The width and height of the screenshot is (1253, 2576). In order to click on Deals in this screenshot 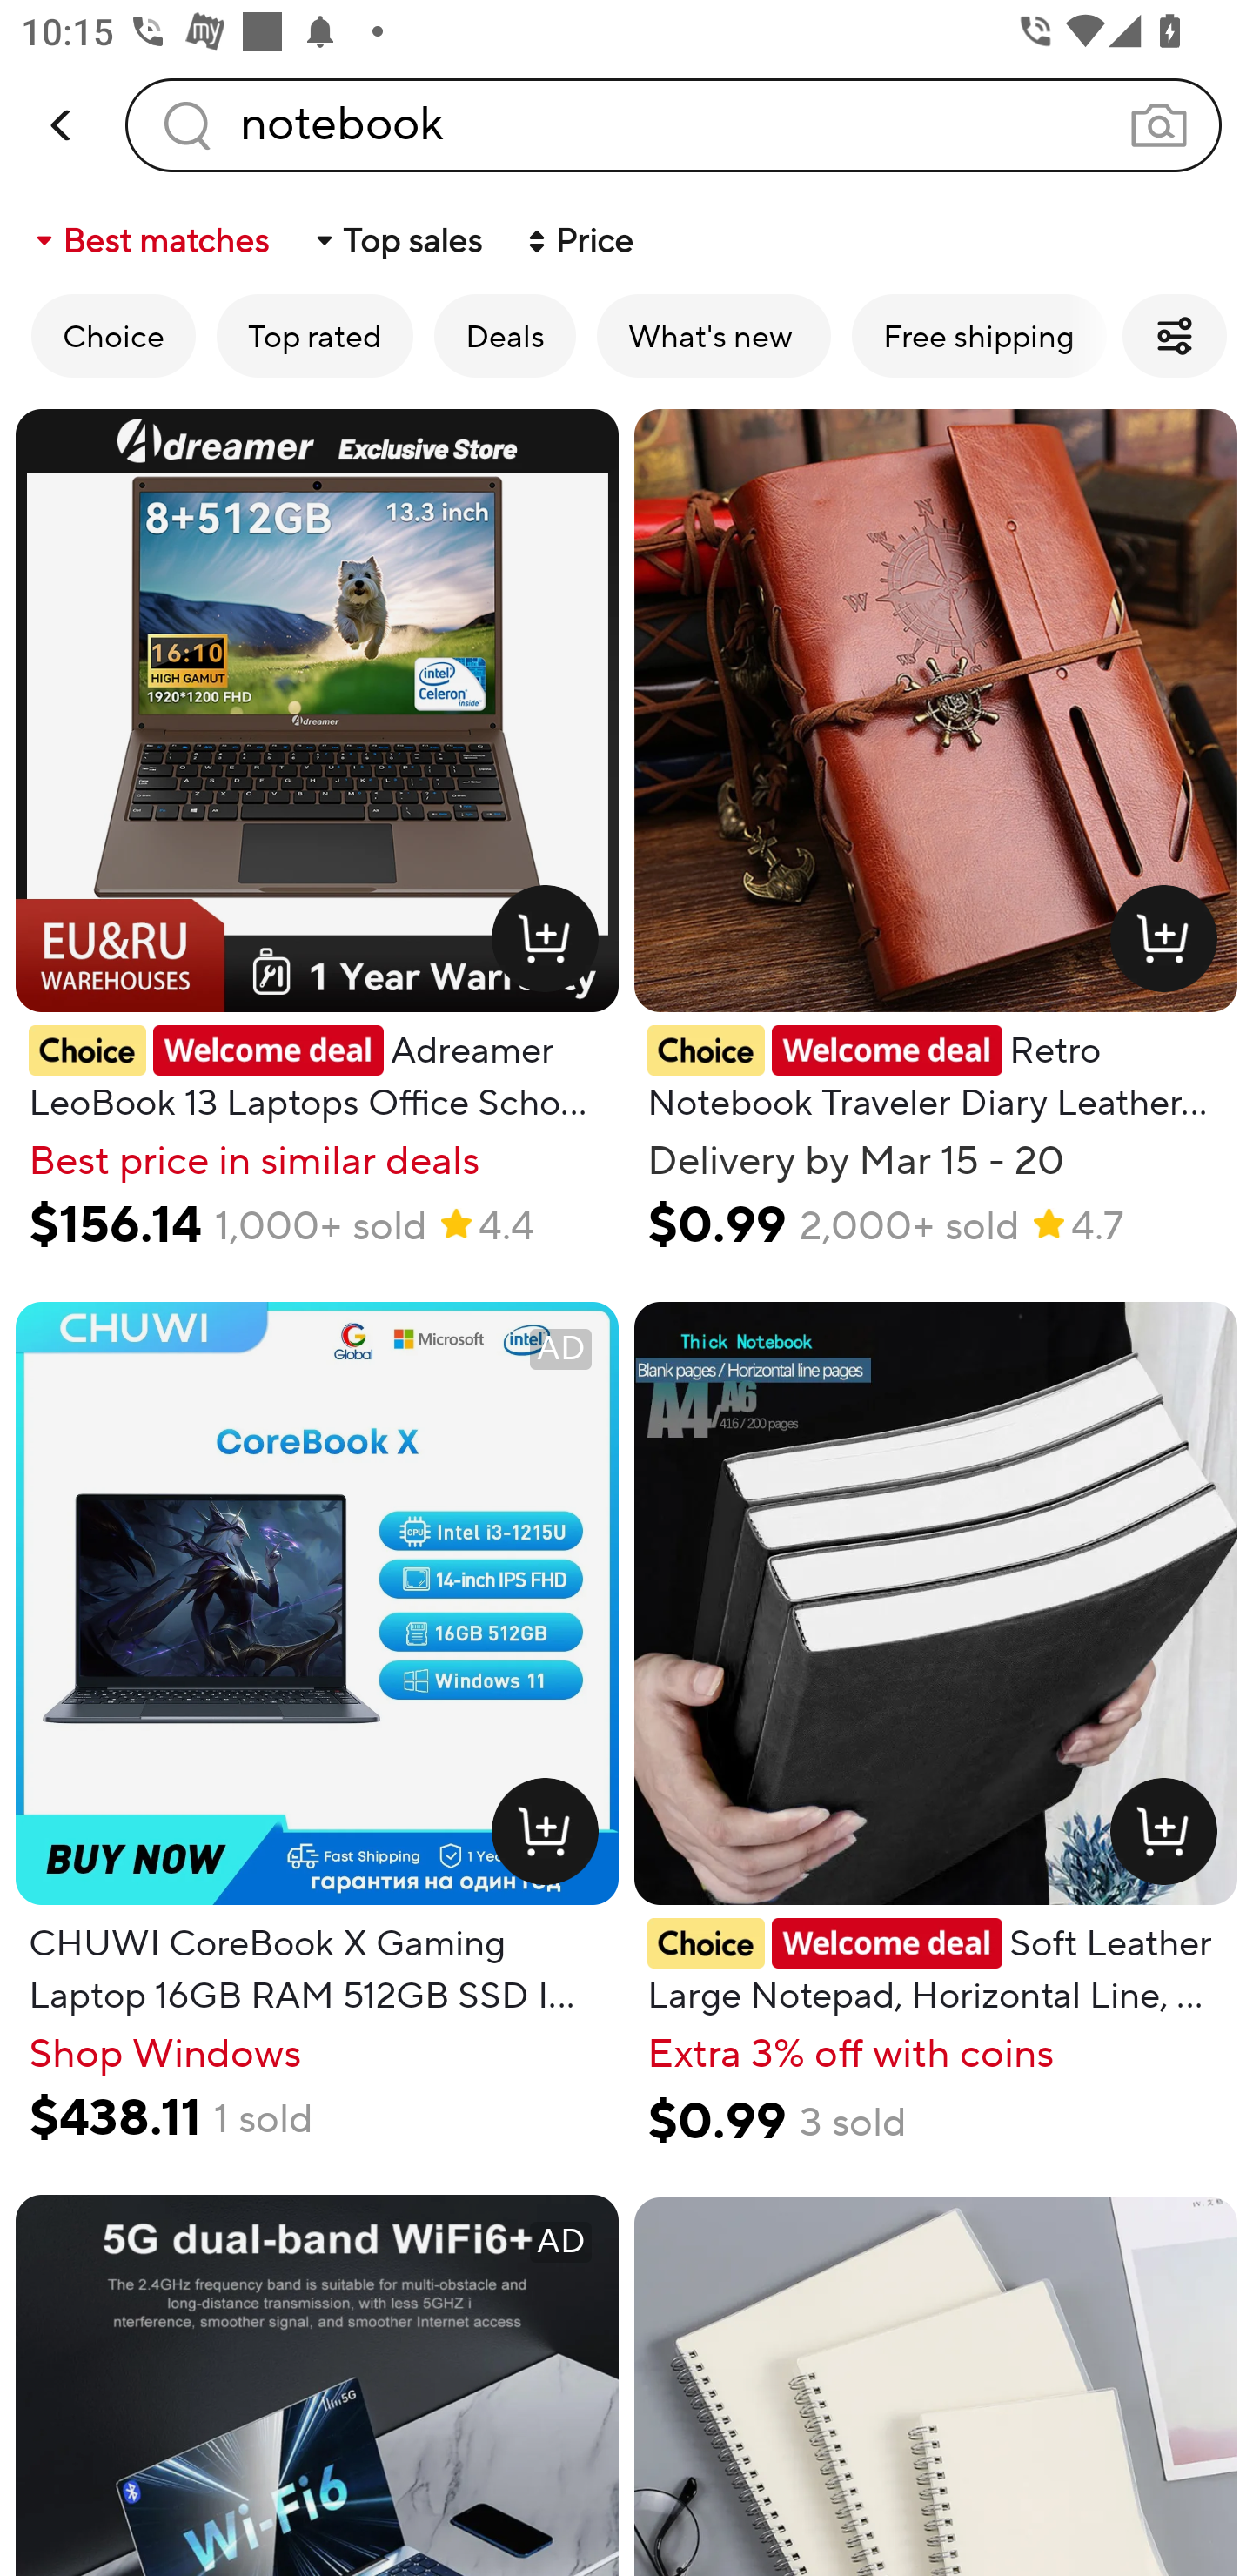, I will do `click(505, 336)`.